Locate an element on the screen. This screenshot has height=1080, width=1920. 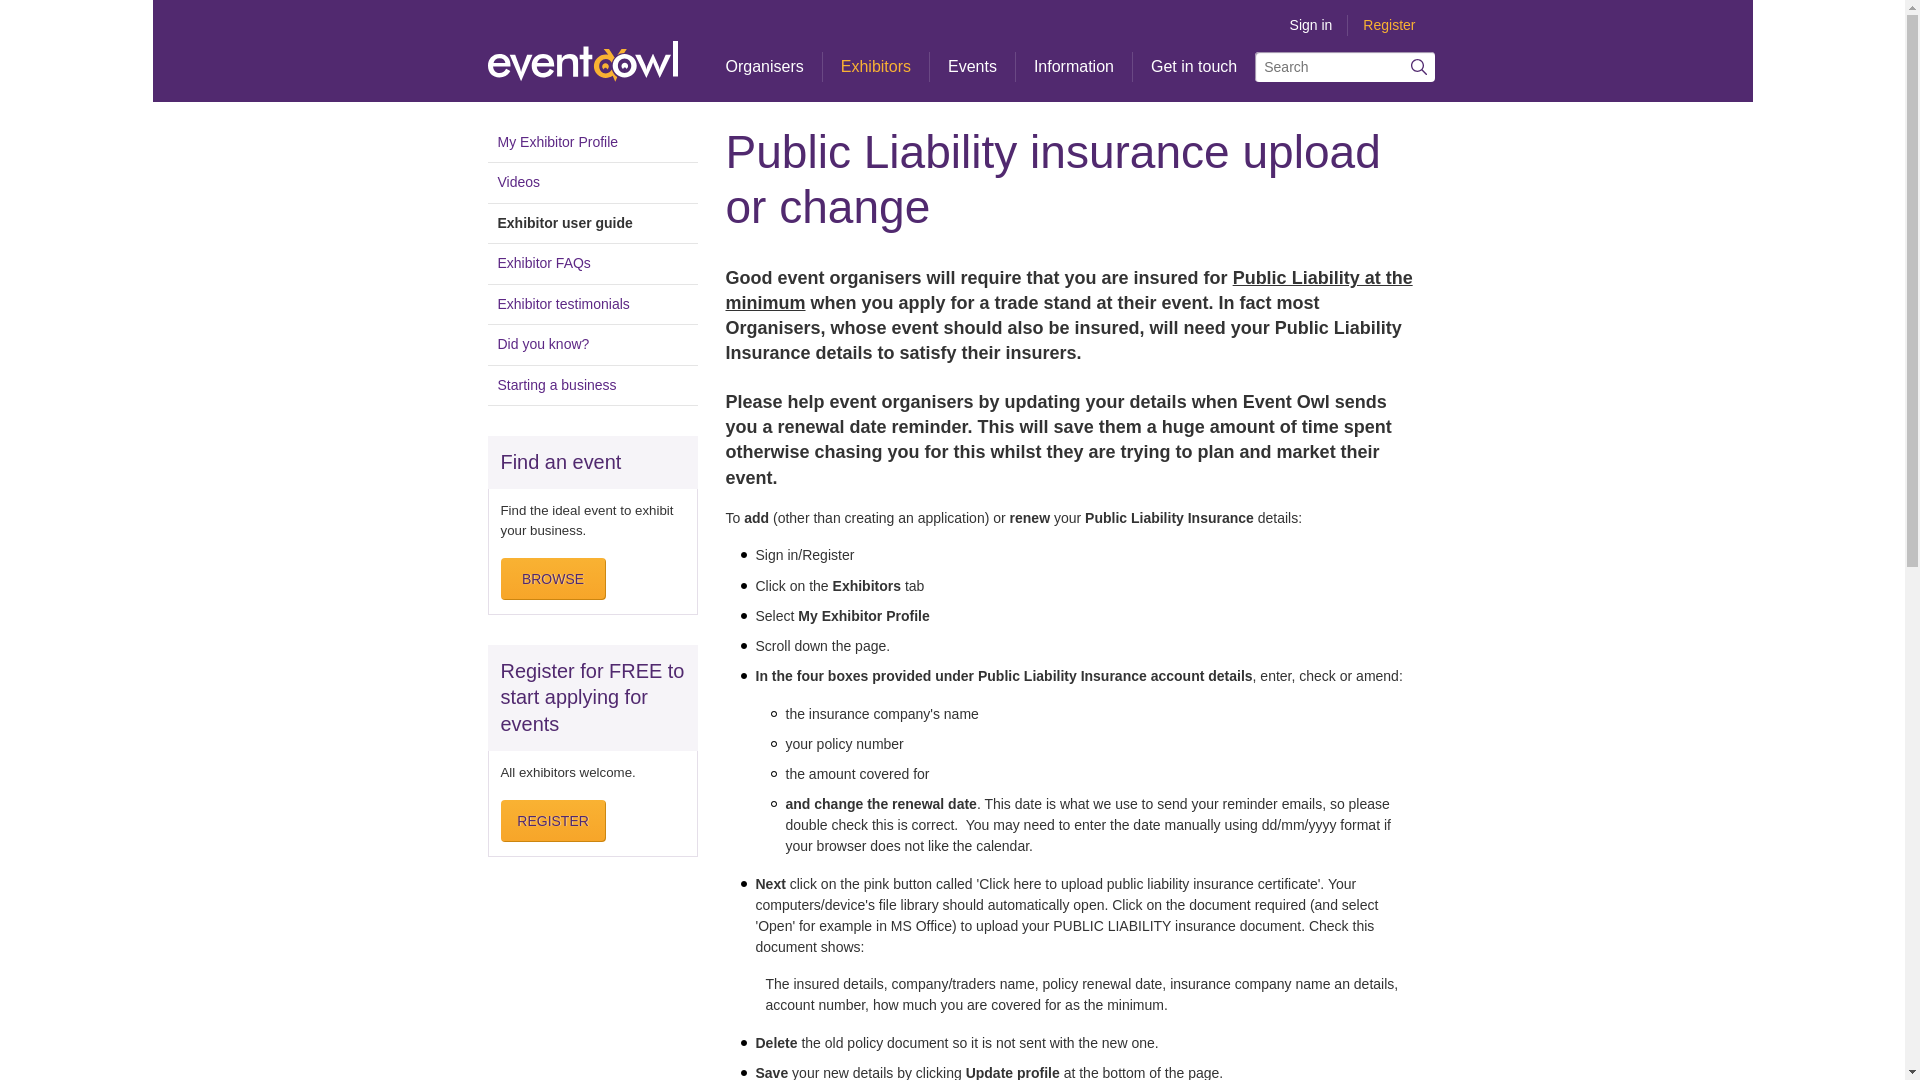
Exhibitor user guide is located at coordinates (592, 223).